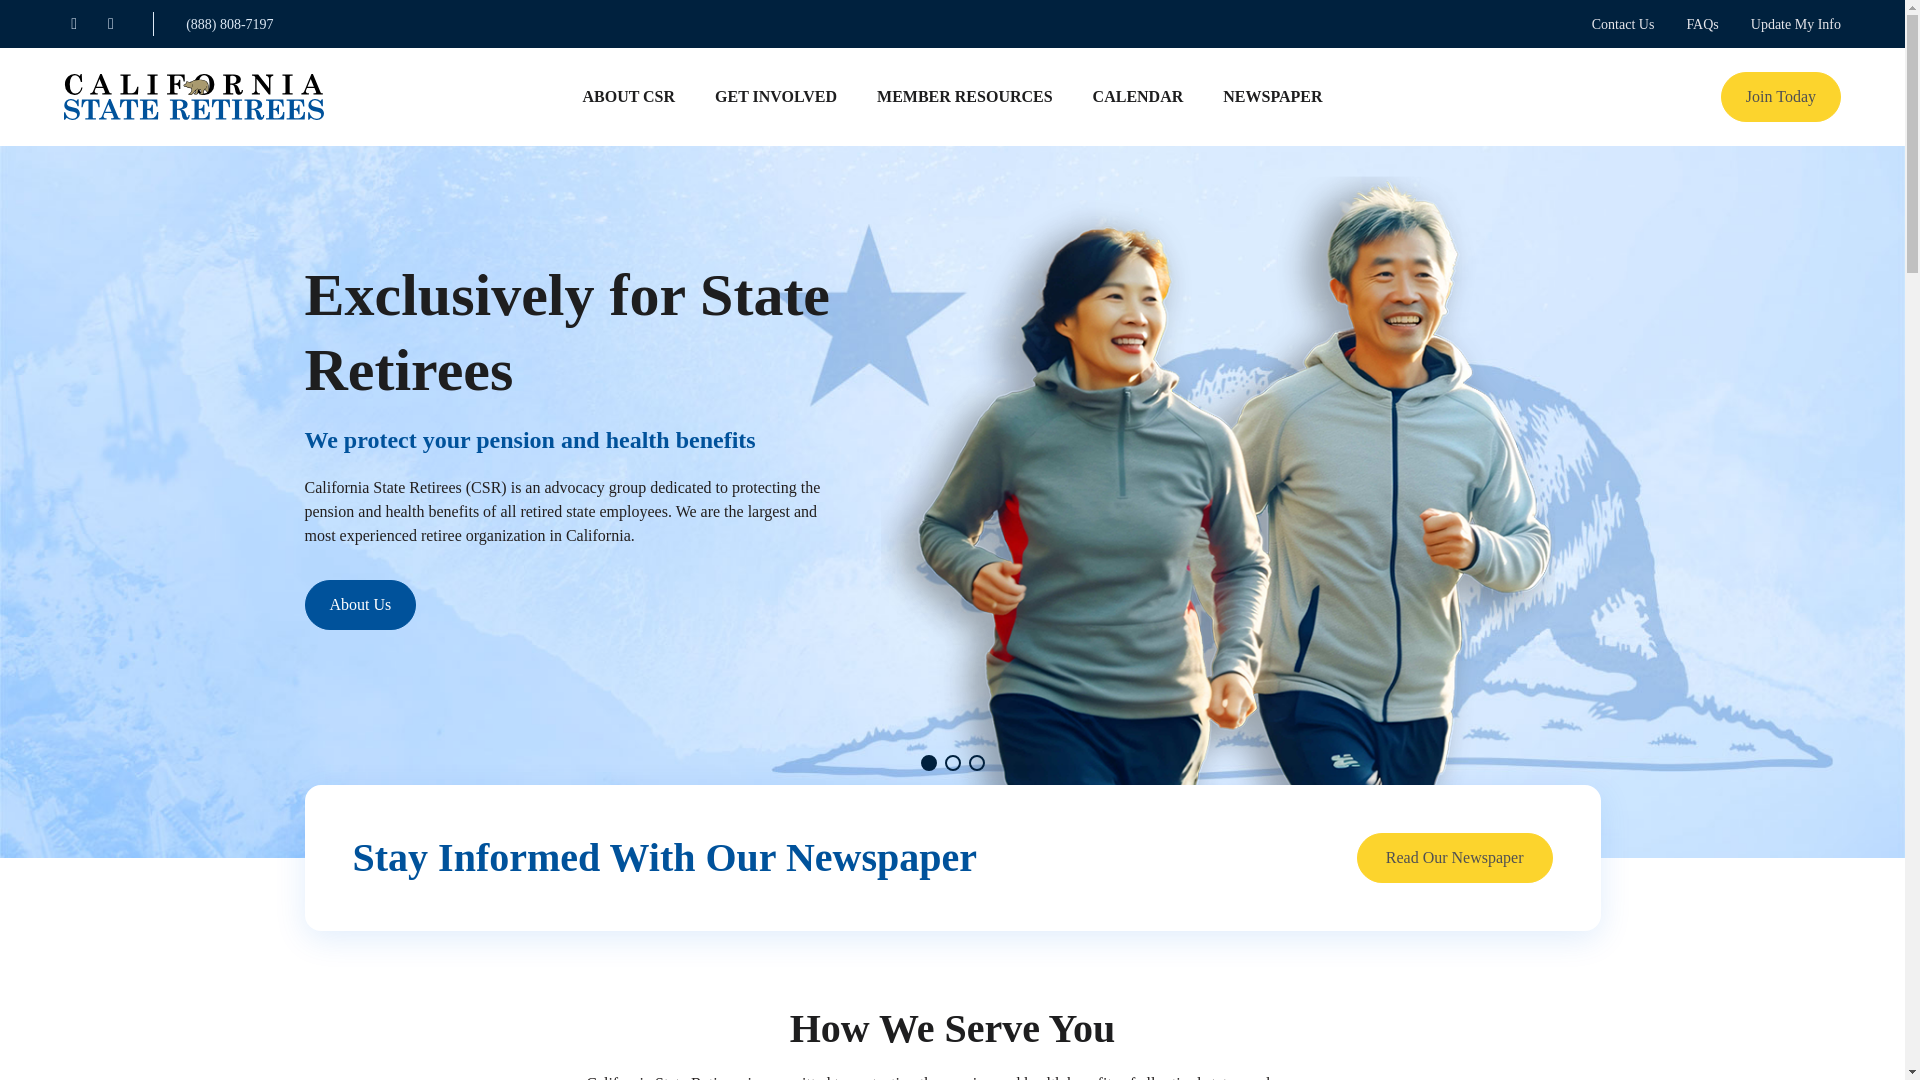 The width and height of the screenshot is (1920, 1080). I want to click on Update My Info, so click(1796, 24).